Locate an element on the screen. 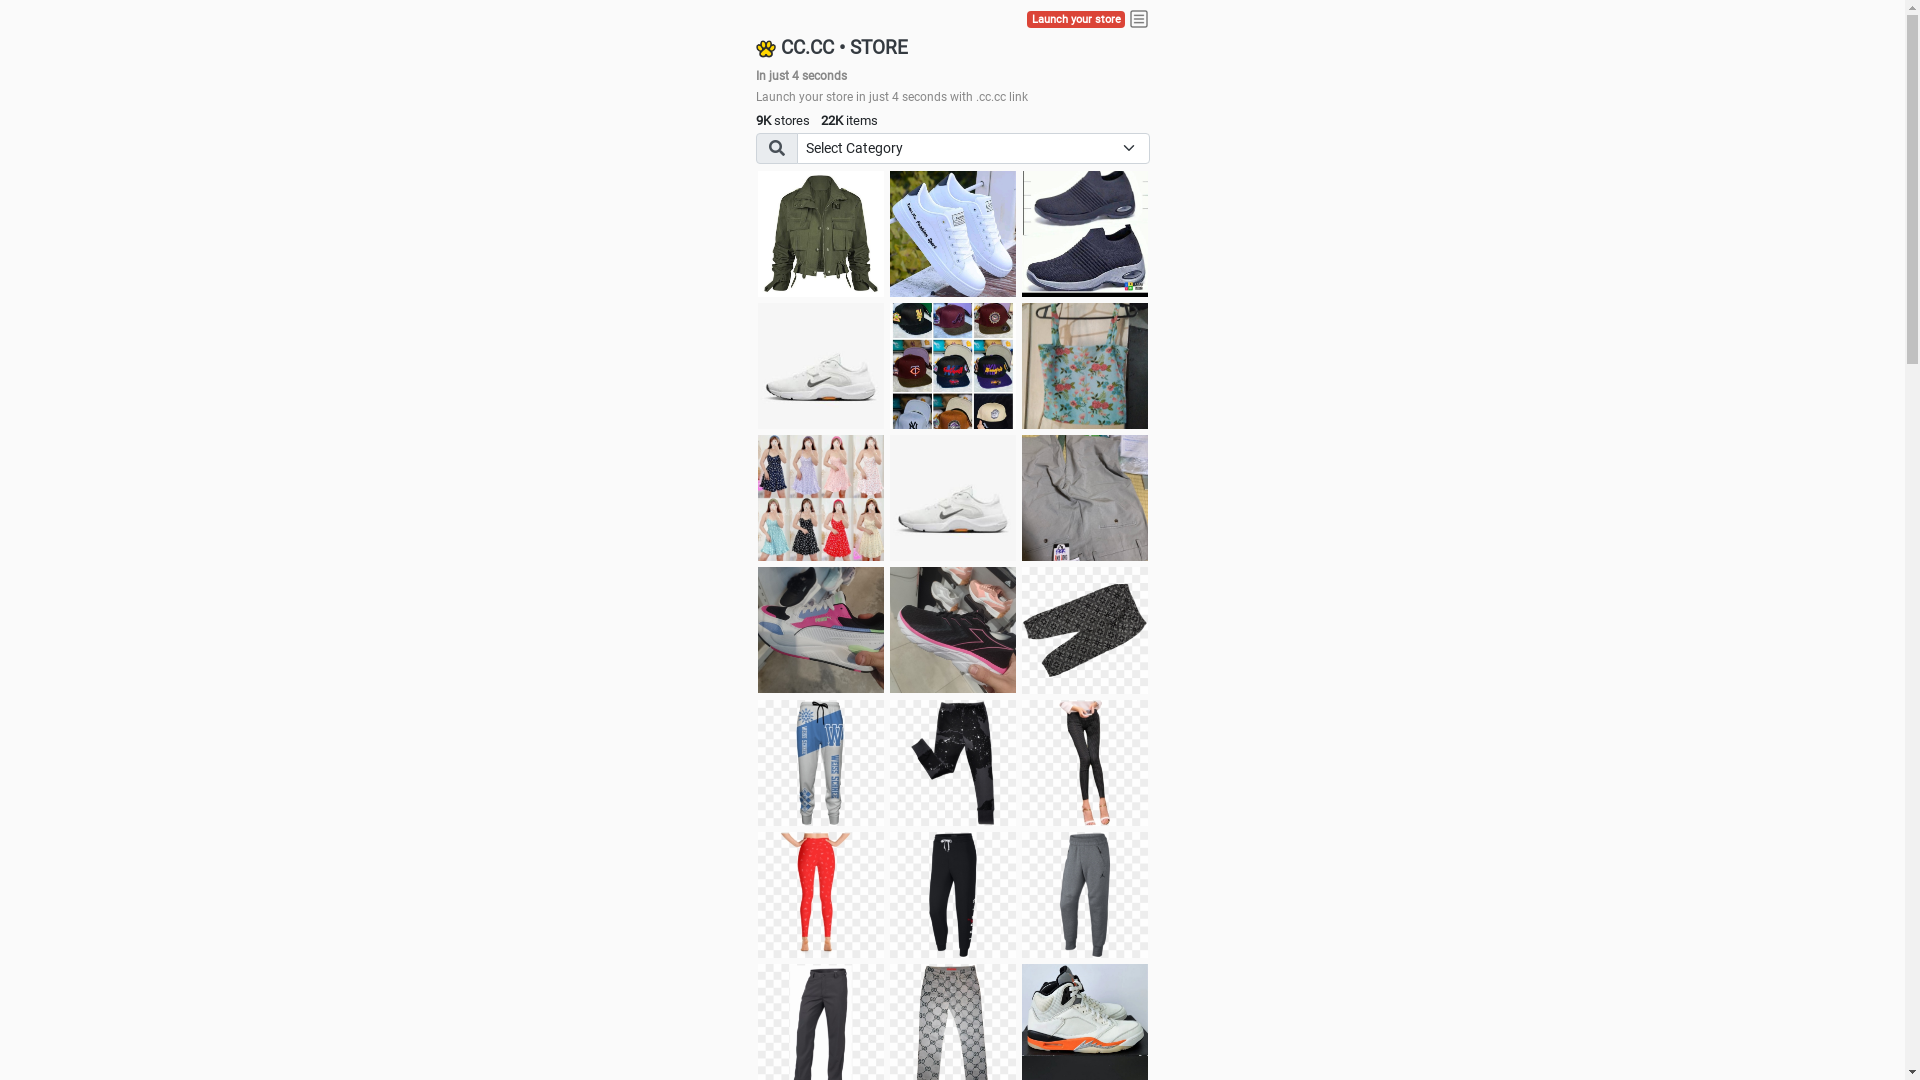 This screenshot has width=1920, height=1080. Pant is located at coordinates (821, 895).